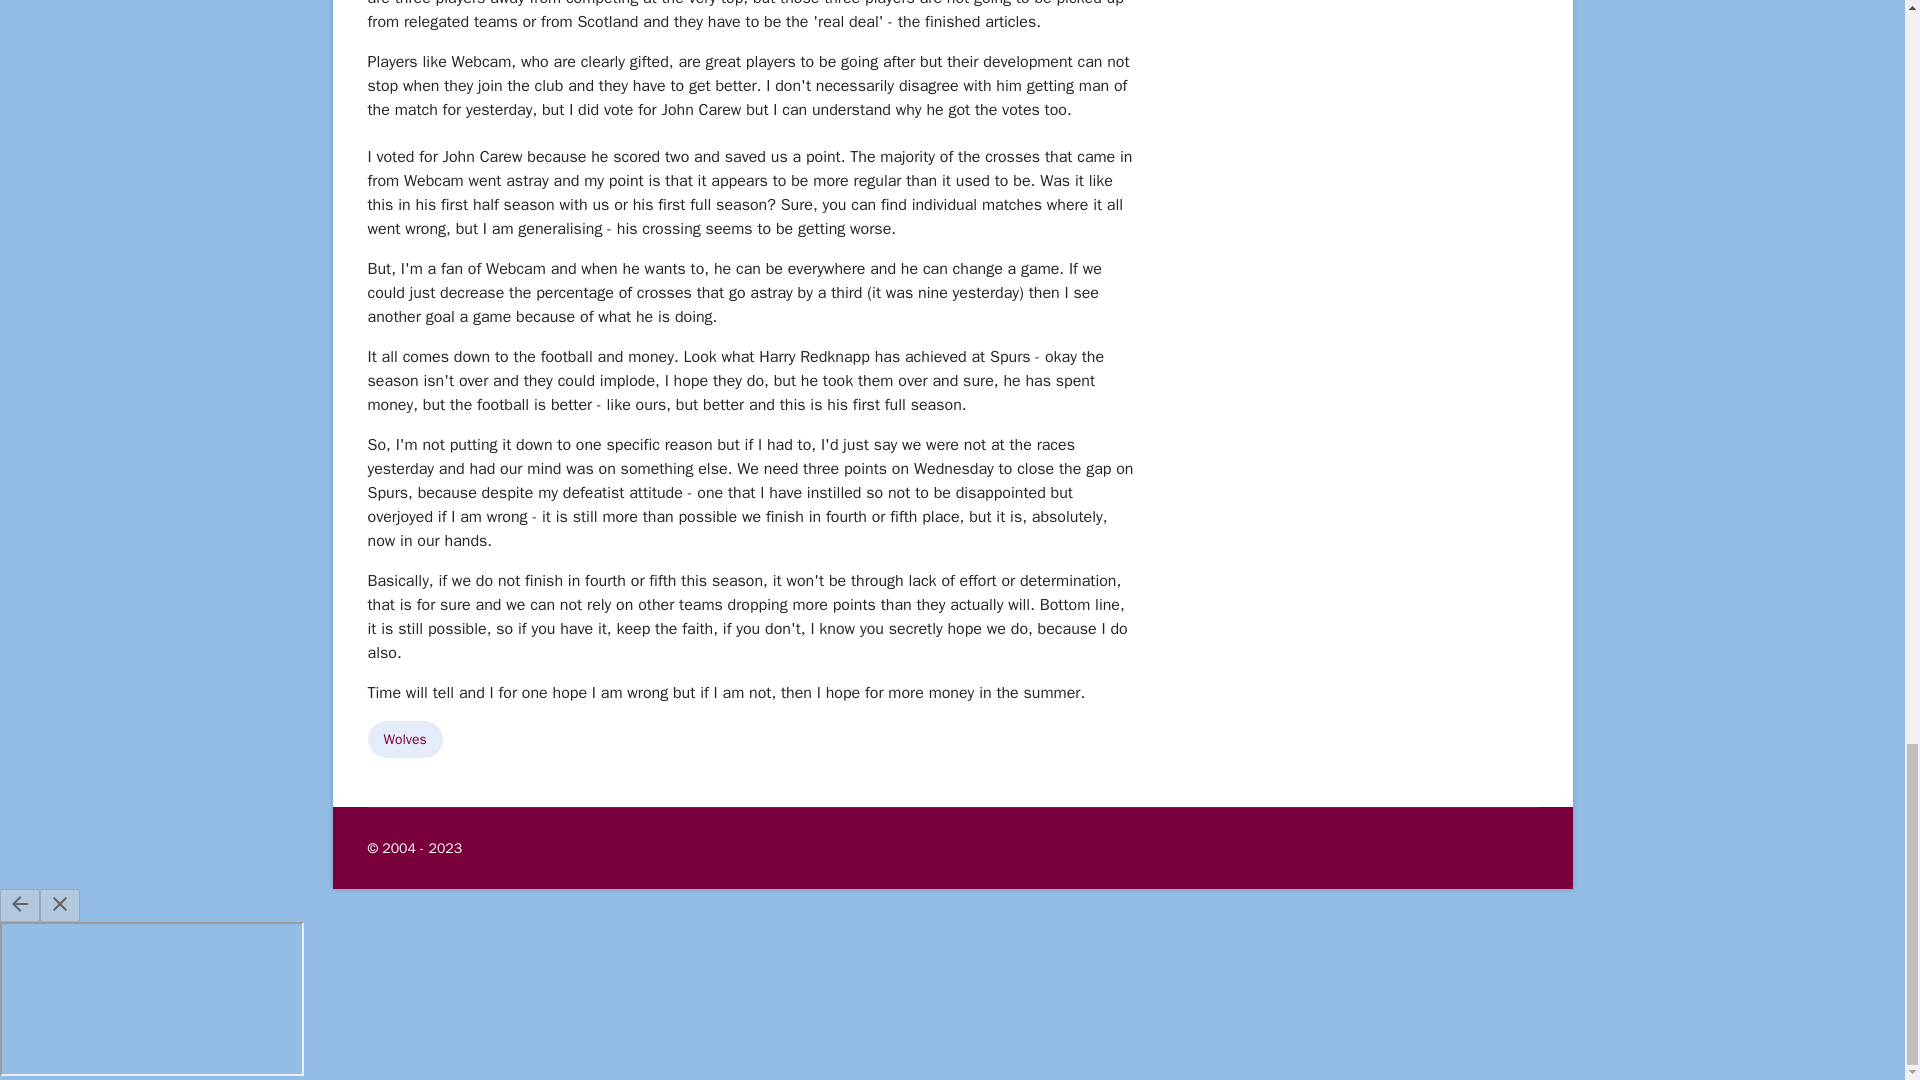  I want to click on Aston Villa AVFC Blog, so click(526, 848).